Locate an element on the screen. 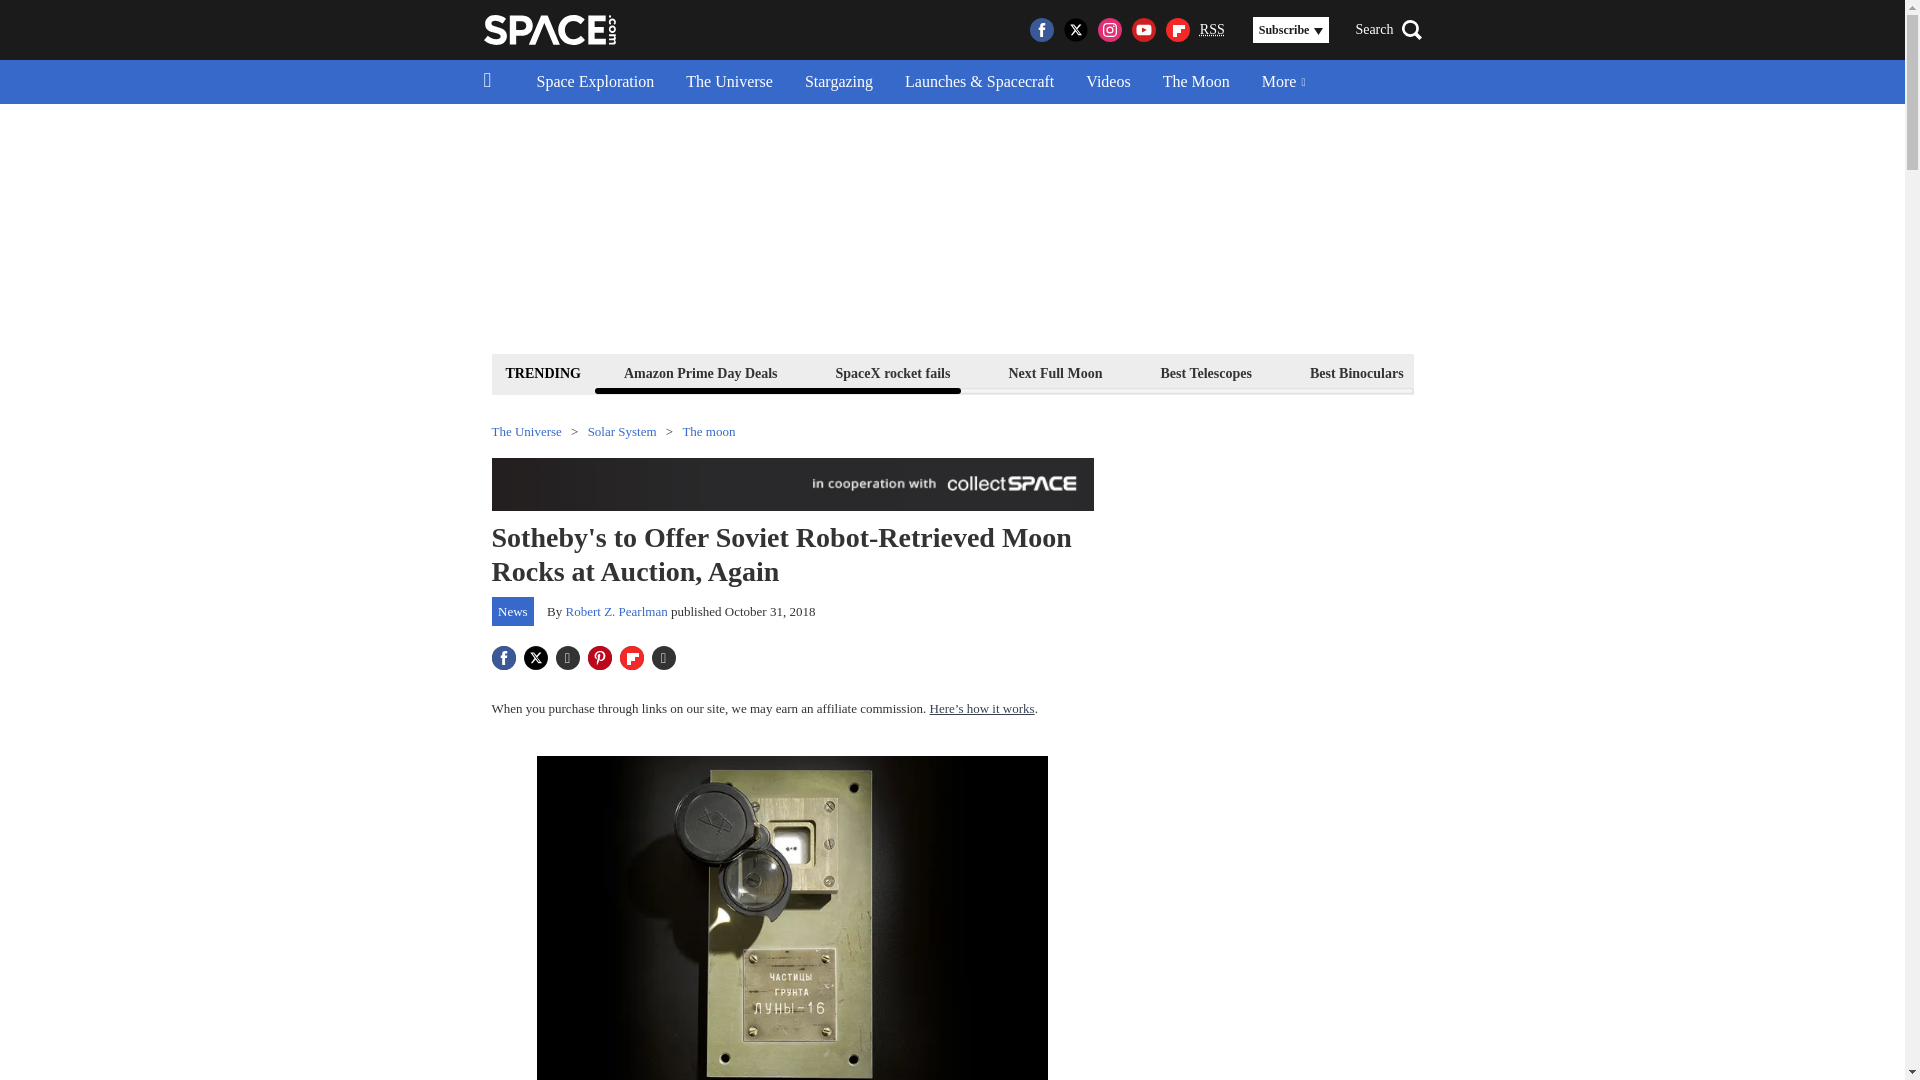 The width and height of the screenshot is (1920, 1080). RSS is located at coordinates (1212, 30).